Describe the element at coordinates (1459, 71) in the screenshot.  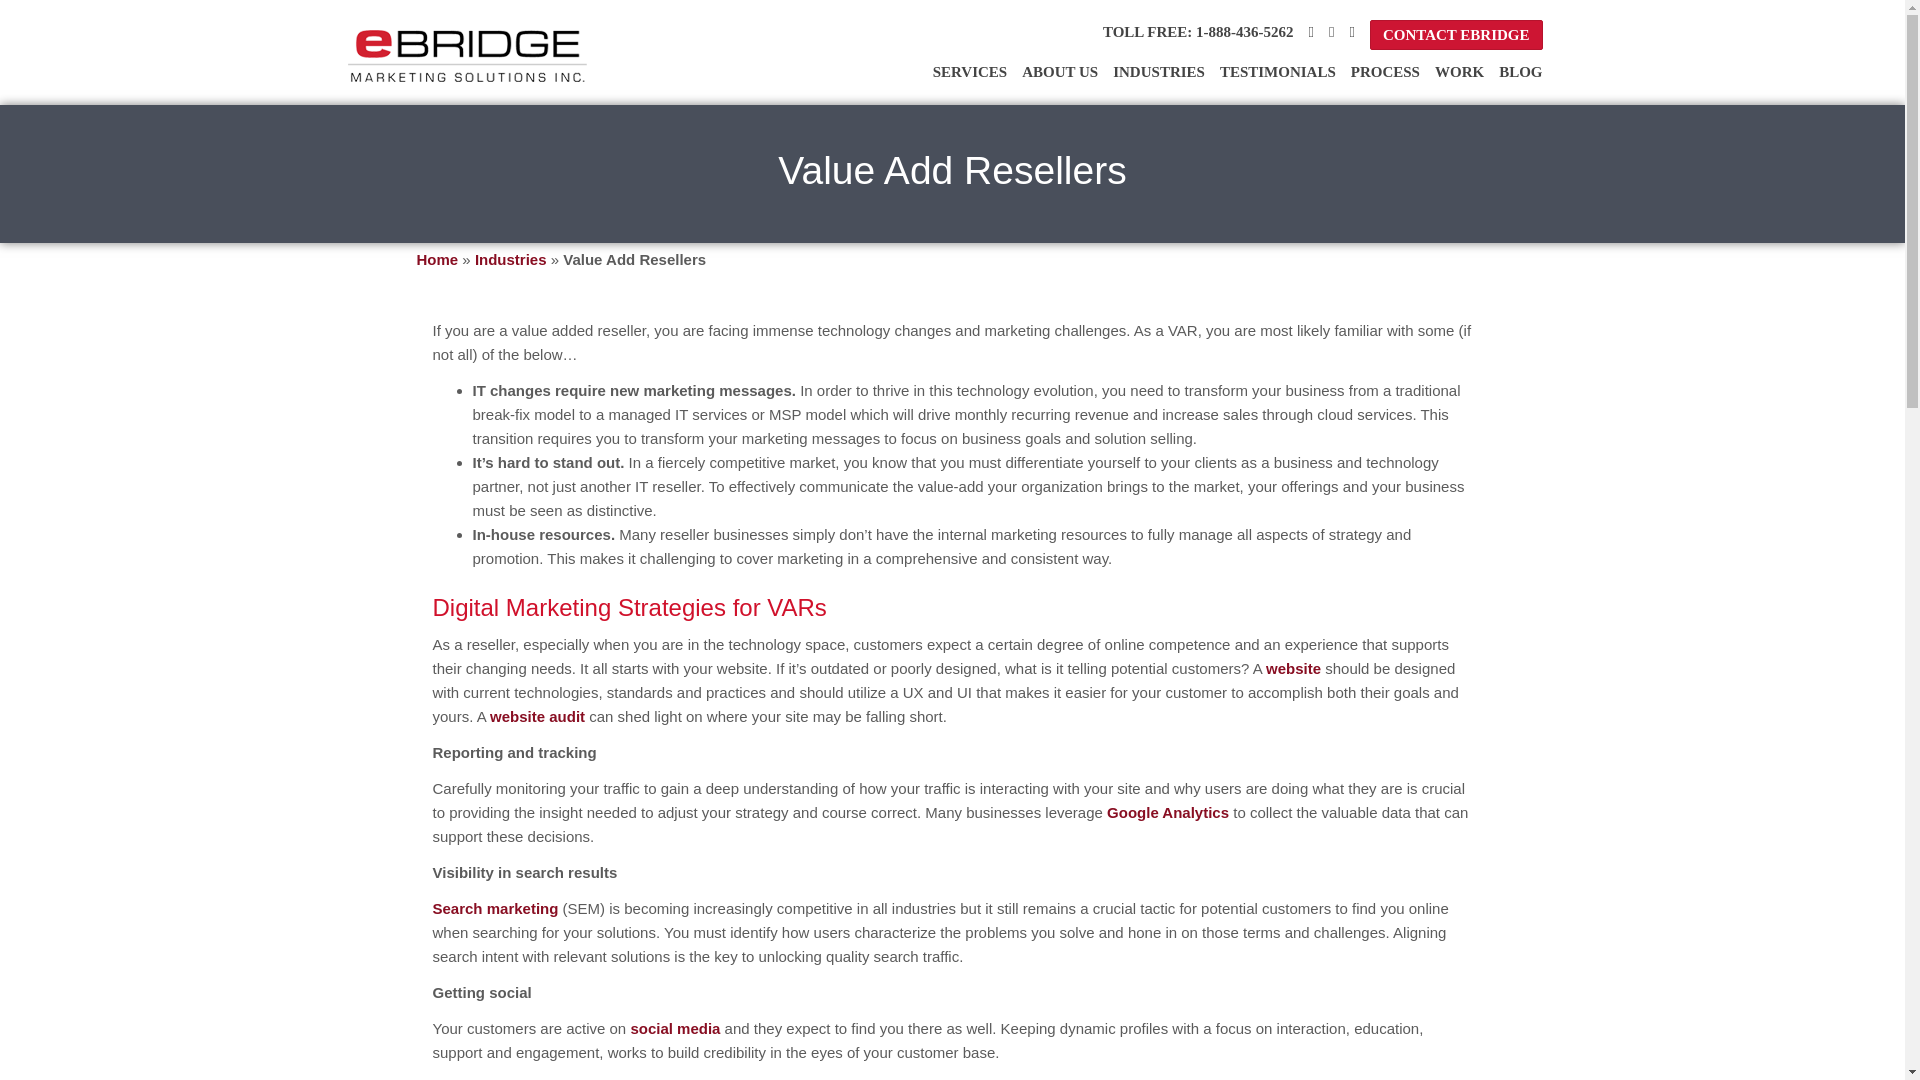
I see `WORK` at that location.